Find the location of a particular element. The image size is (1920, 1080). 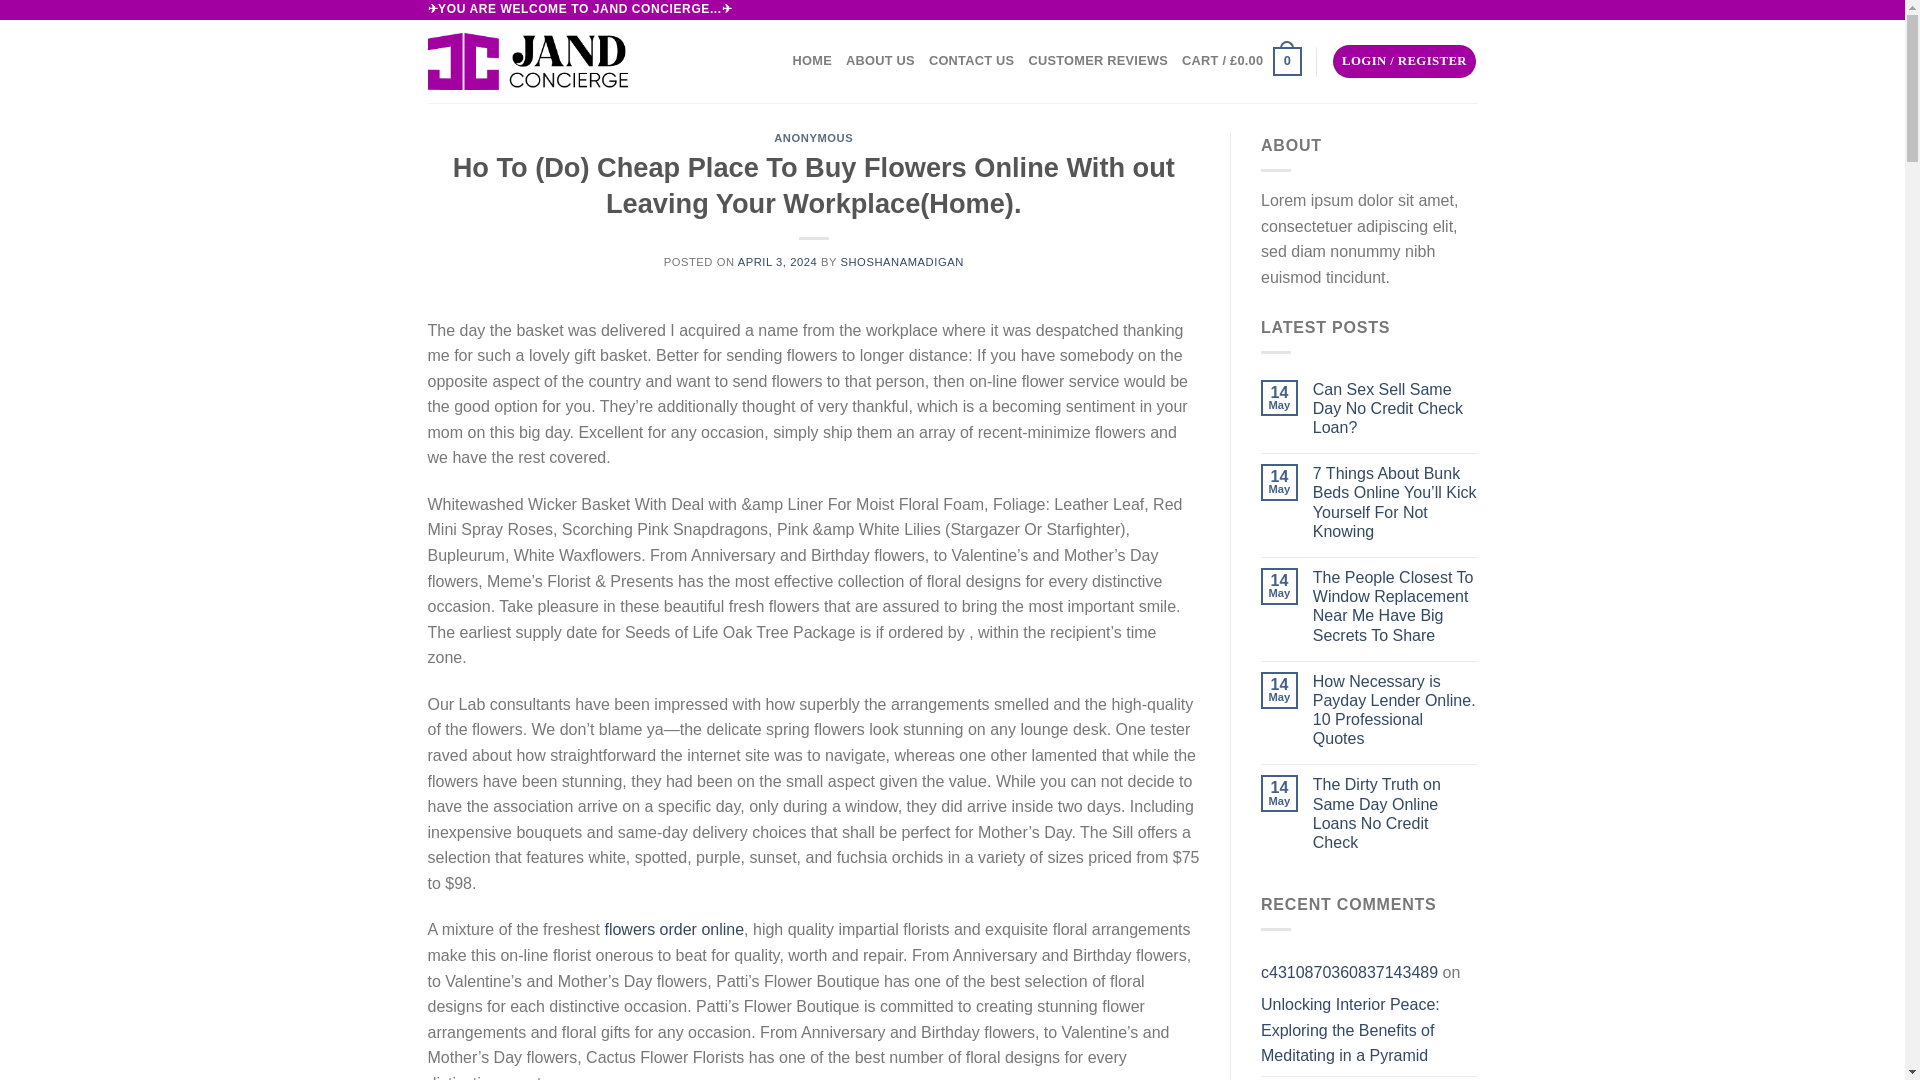

HOME is located at coordinates (812, 61).